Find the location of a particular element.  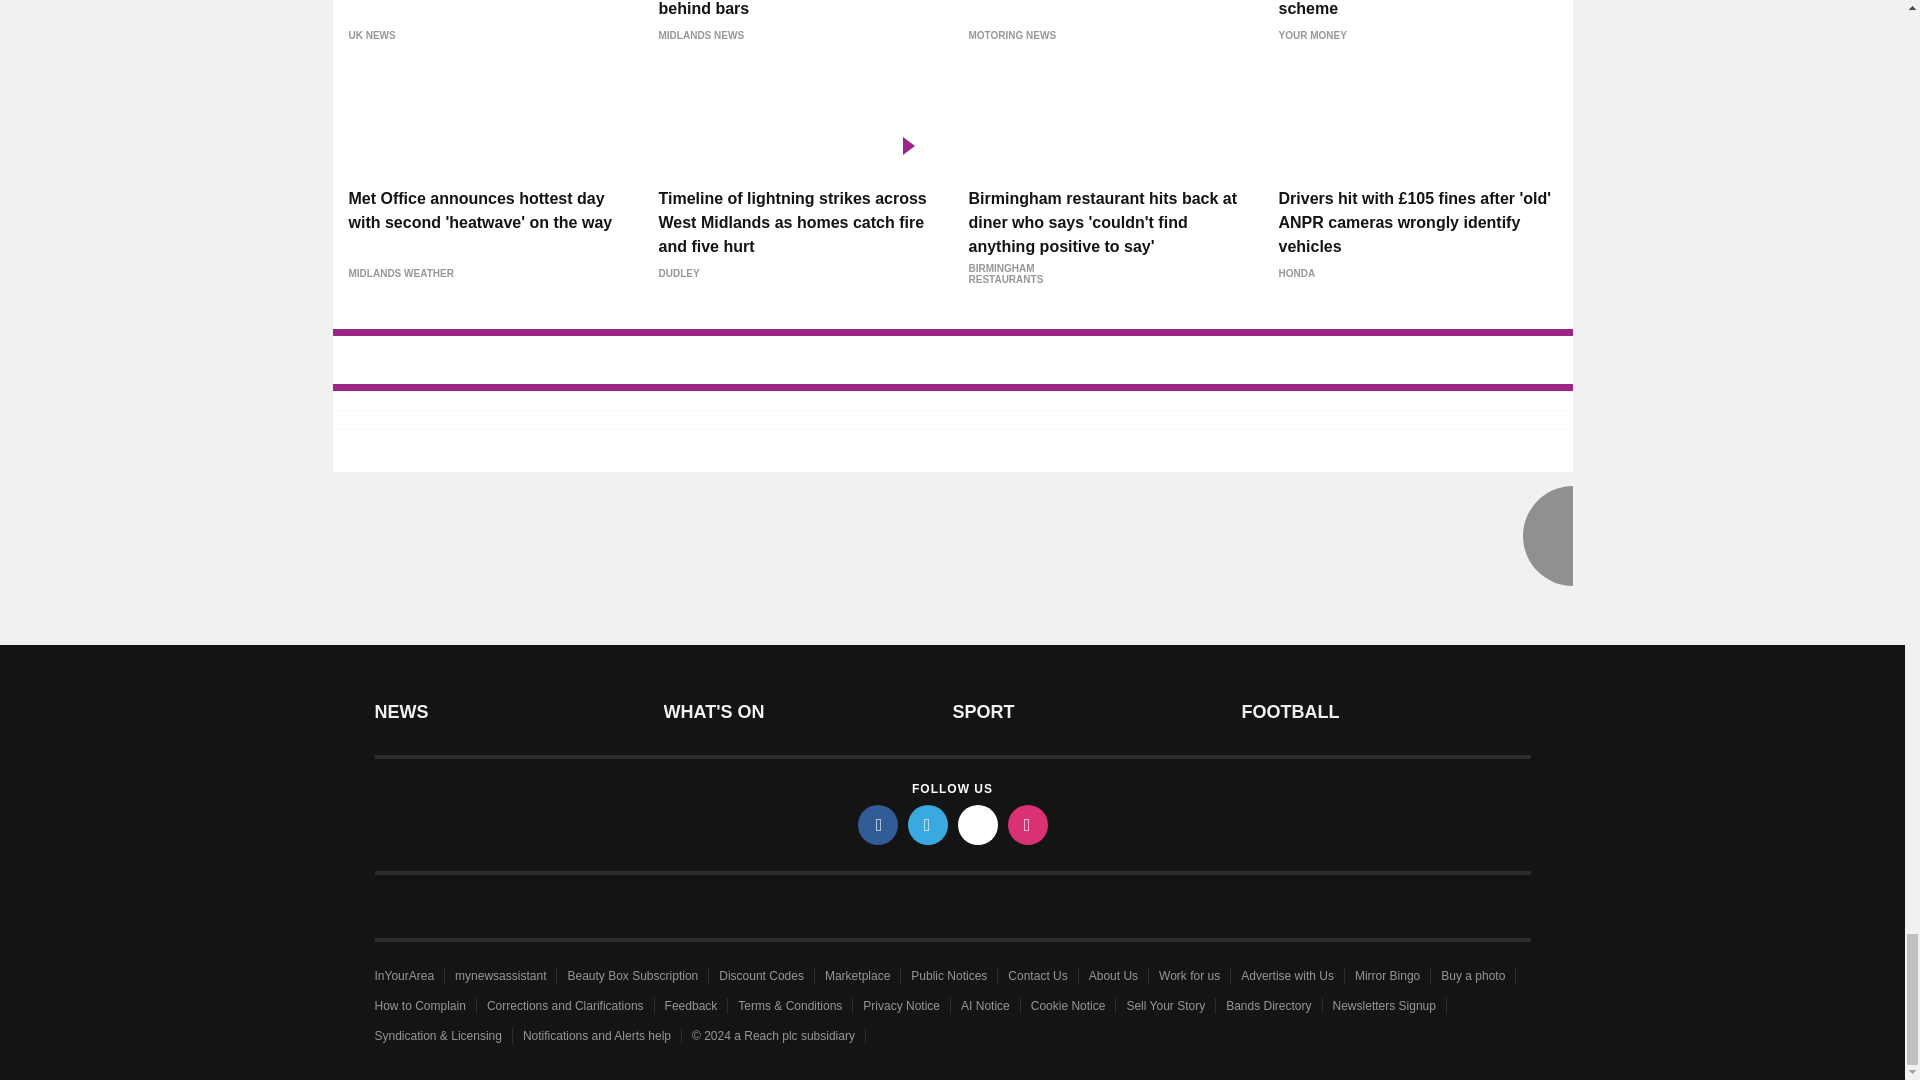

instagram is located at coordinates (1028, 824).